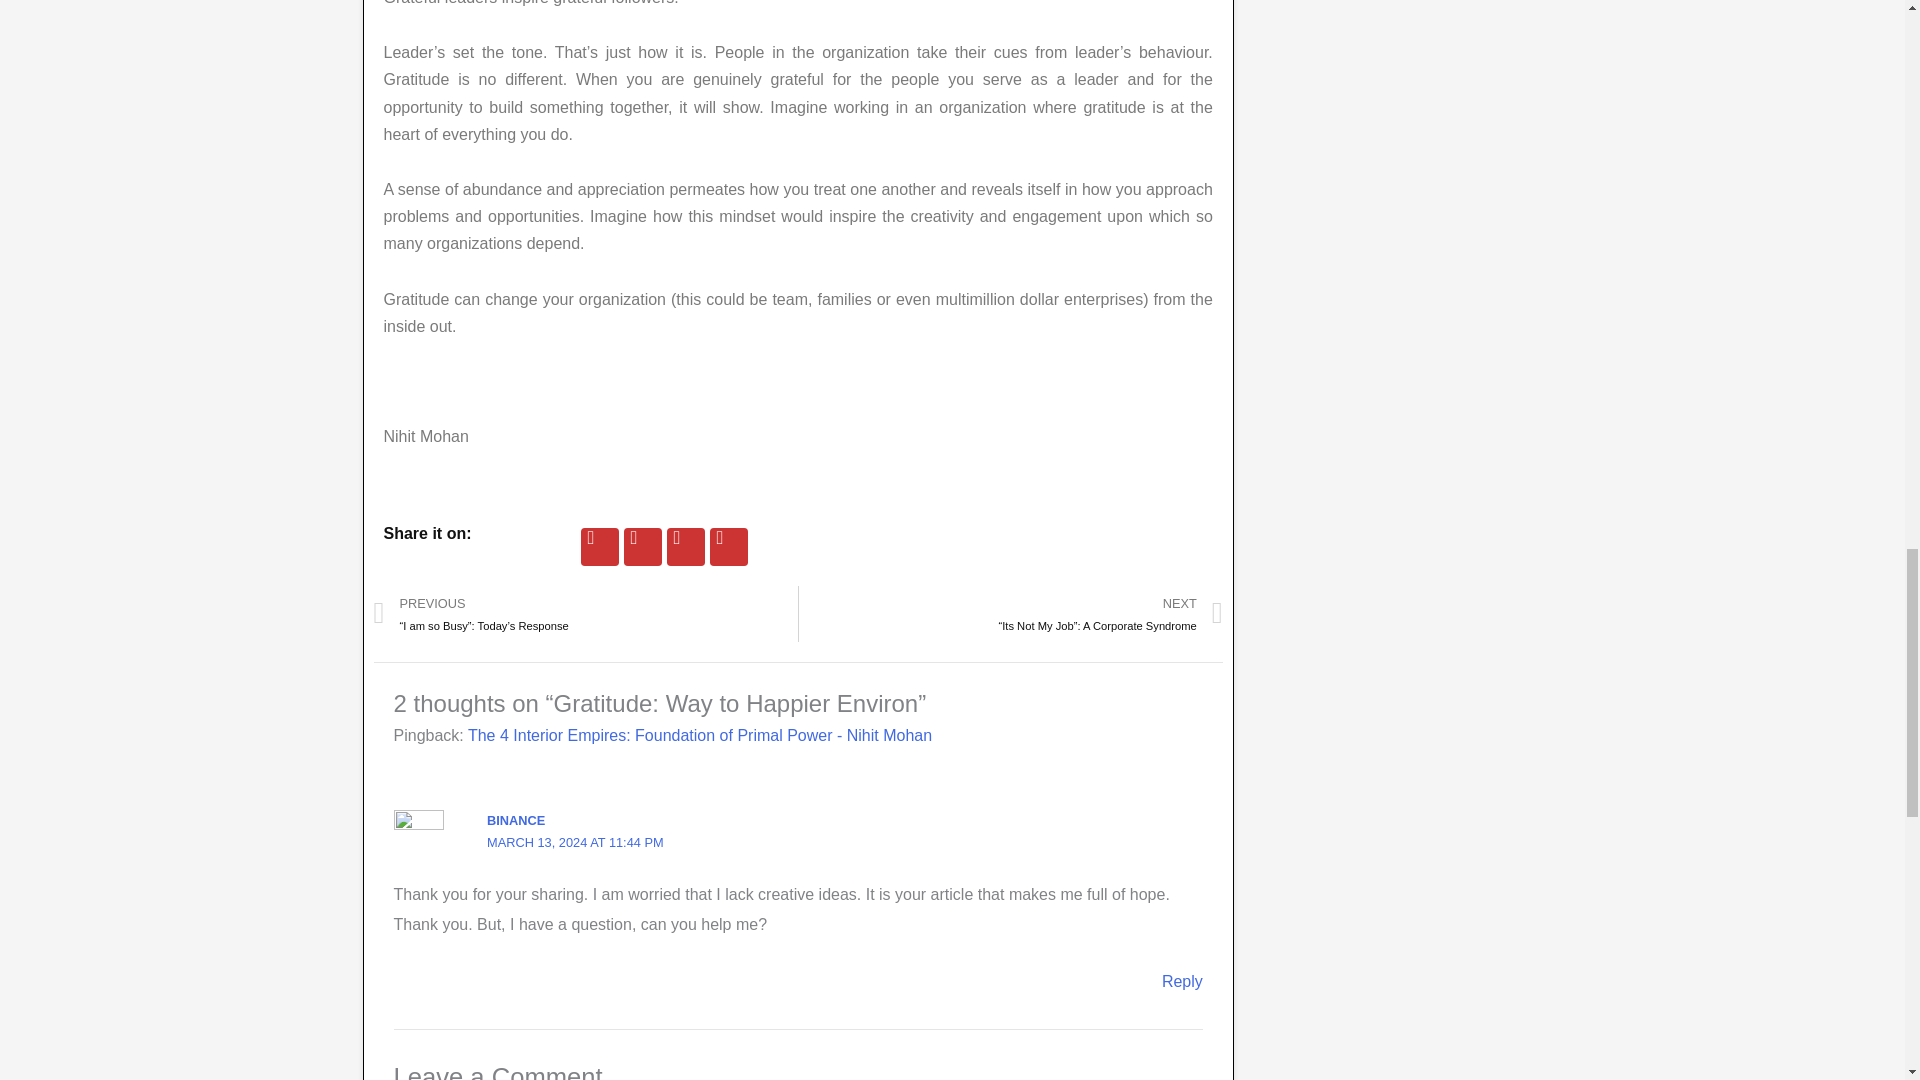 The image size is (1920, 1080). I want to click on Whatsapp, so click(643, 546).